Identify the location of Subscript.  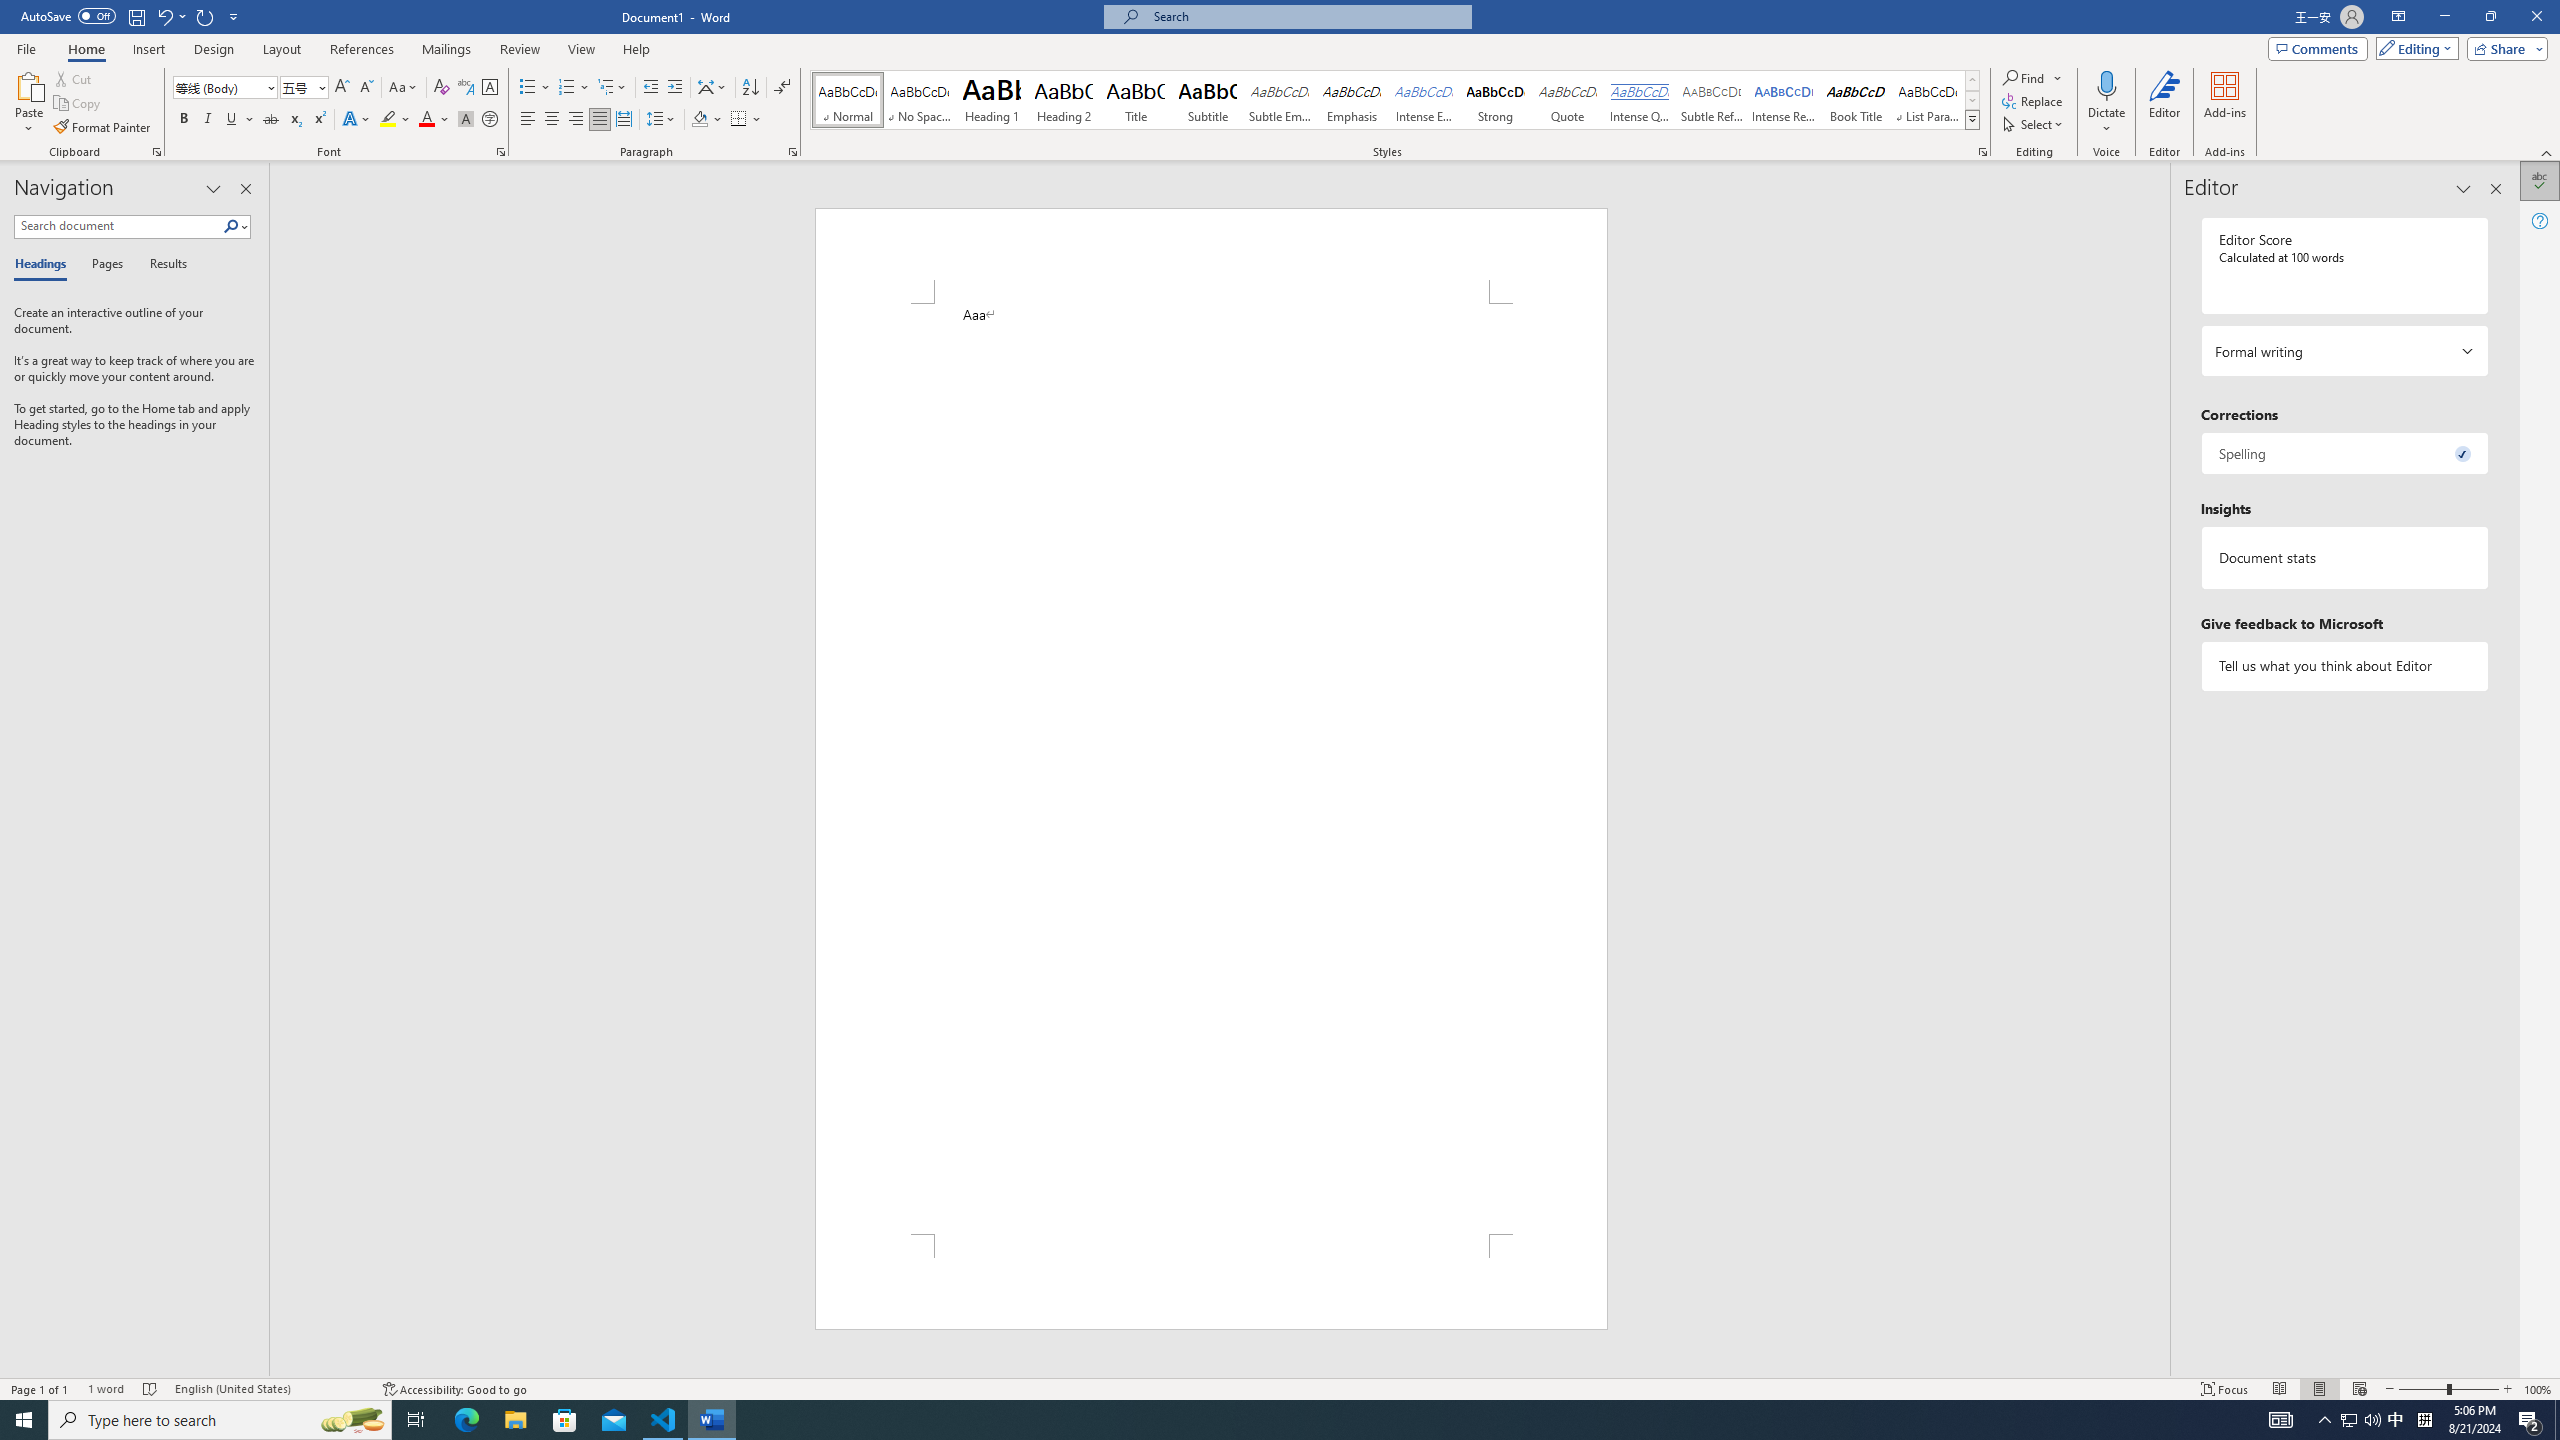
(296, 120).